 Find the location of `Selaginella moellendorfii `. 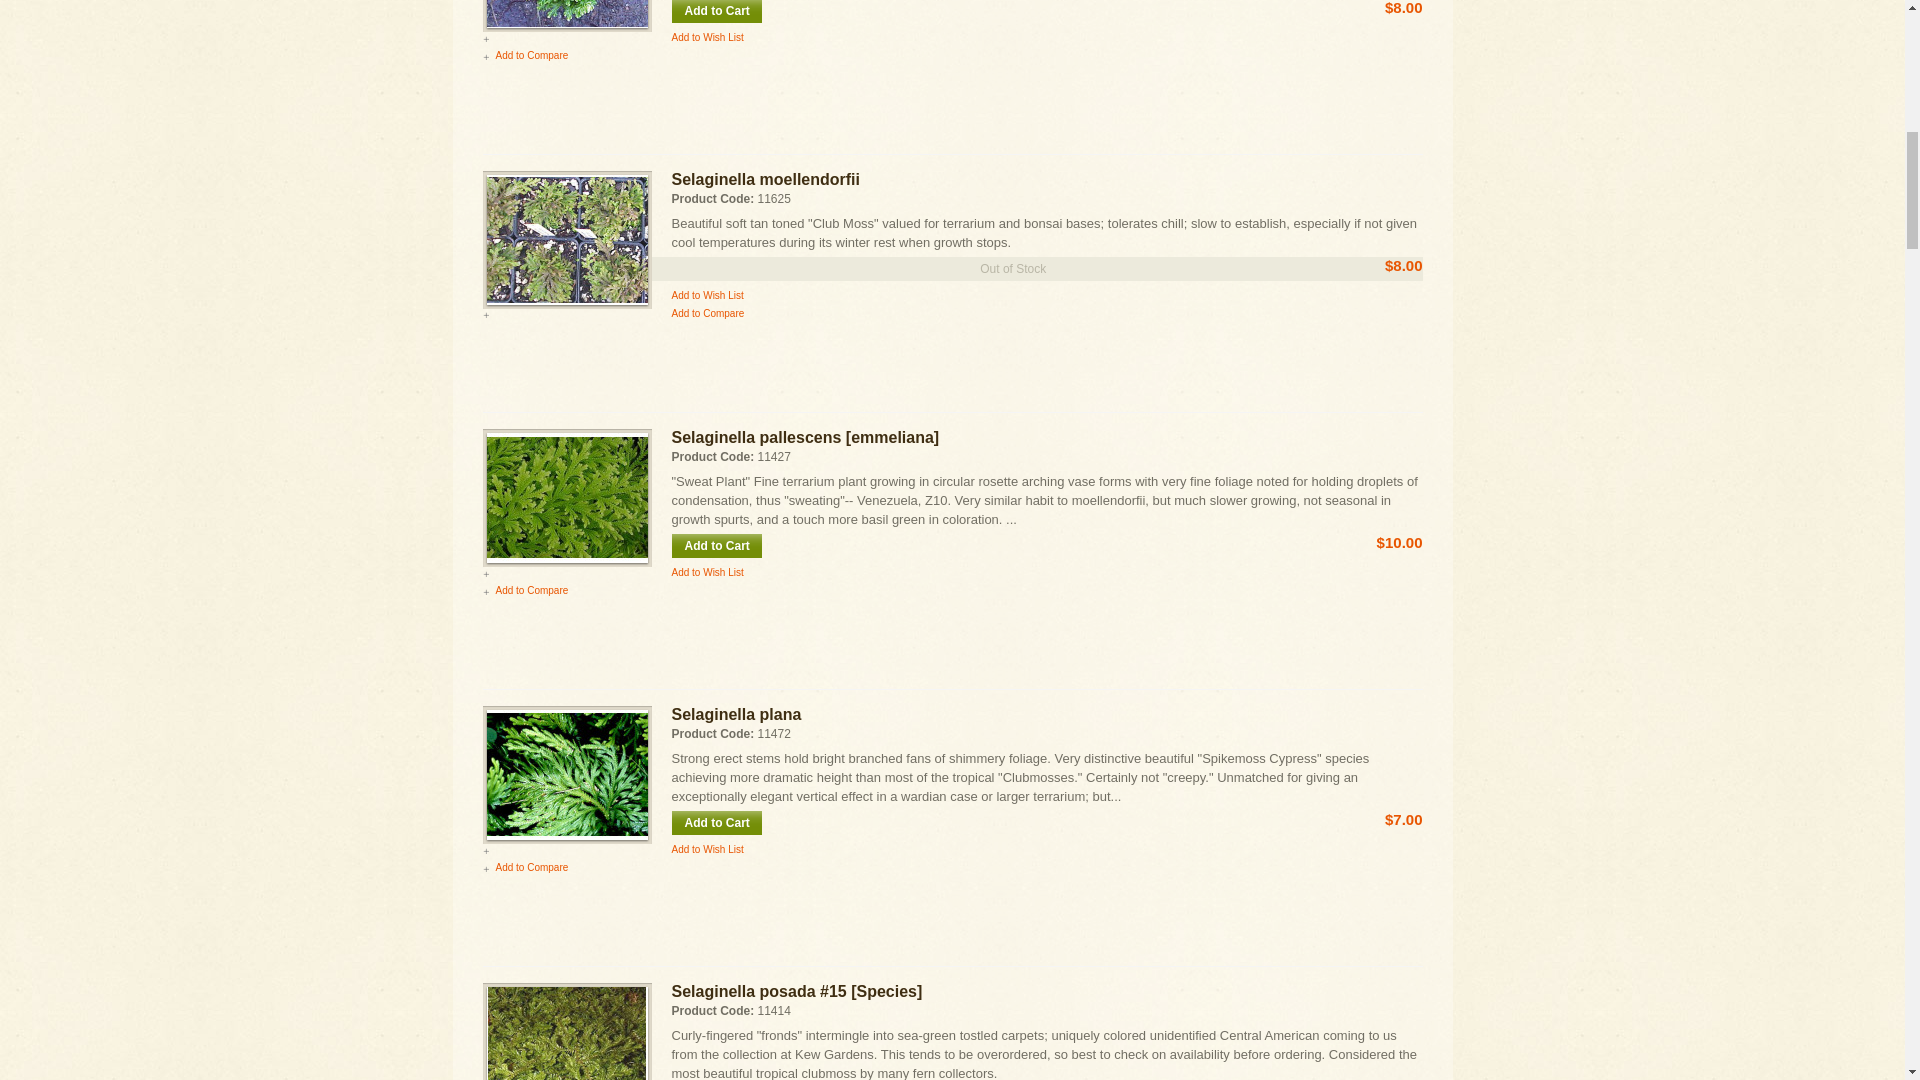

Selaginella moellendorfii  is located at coordinates (566, 239).